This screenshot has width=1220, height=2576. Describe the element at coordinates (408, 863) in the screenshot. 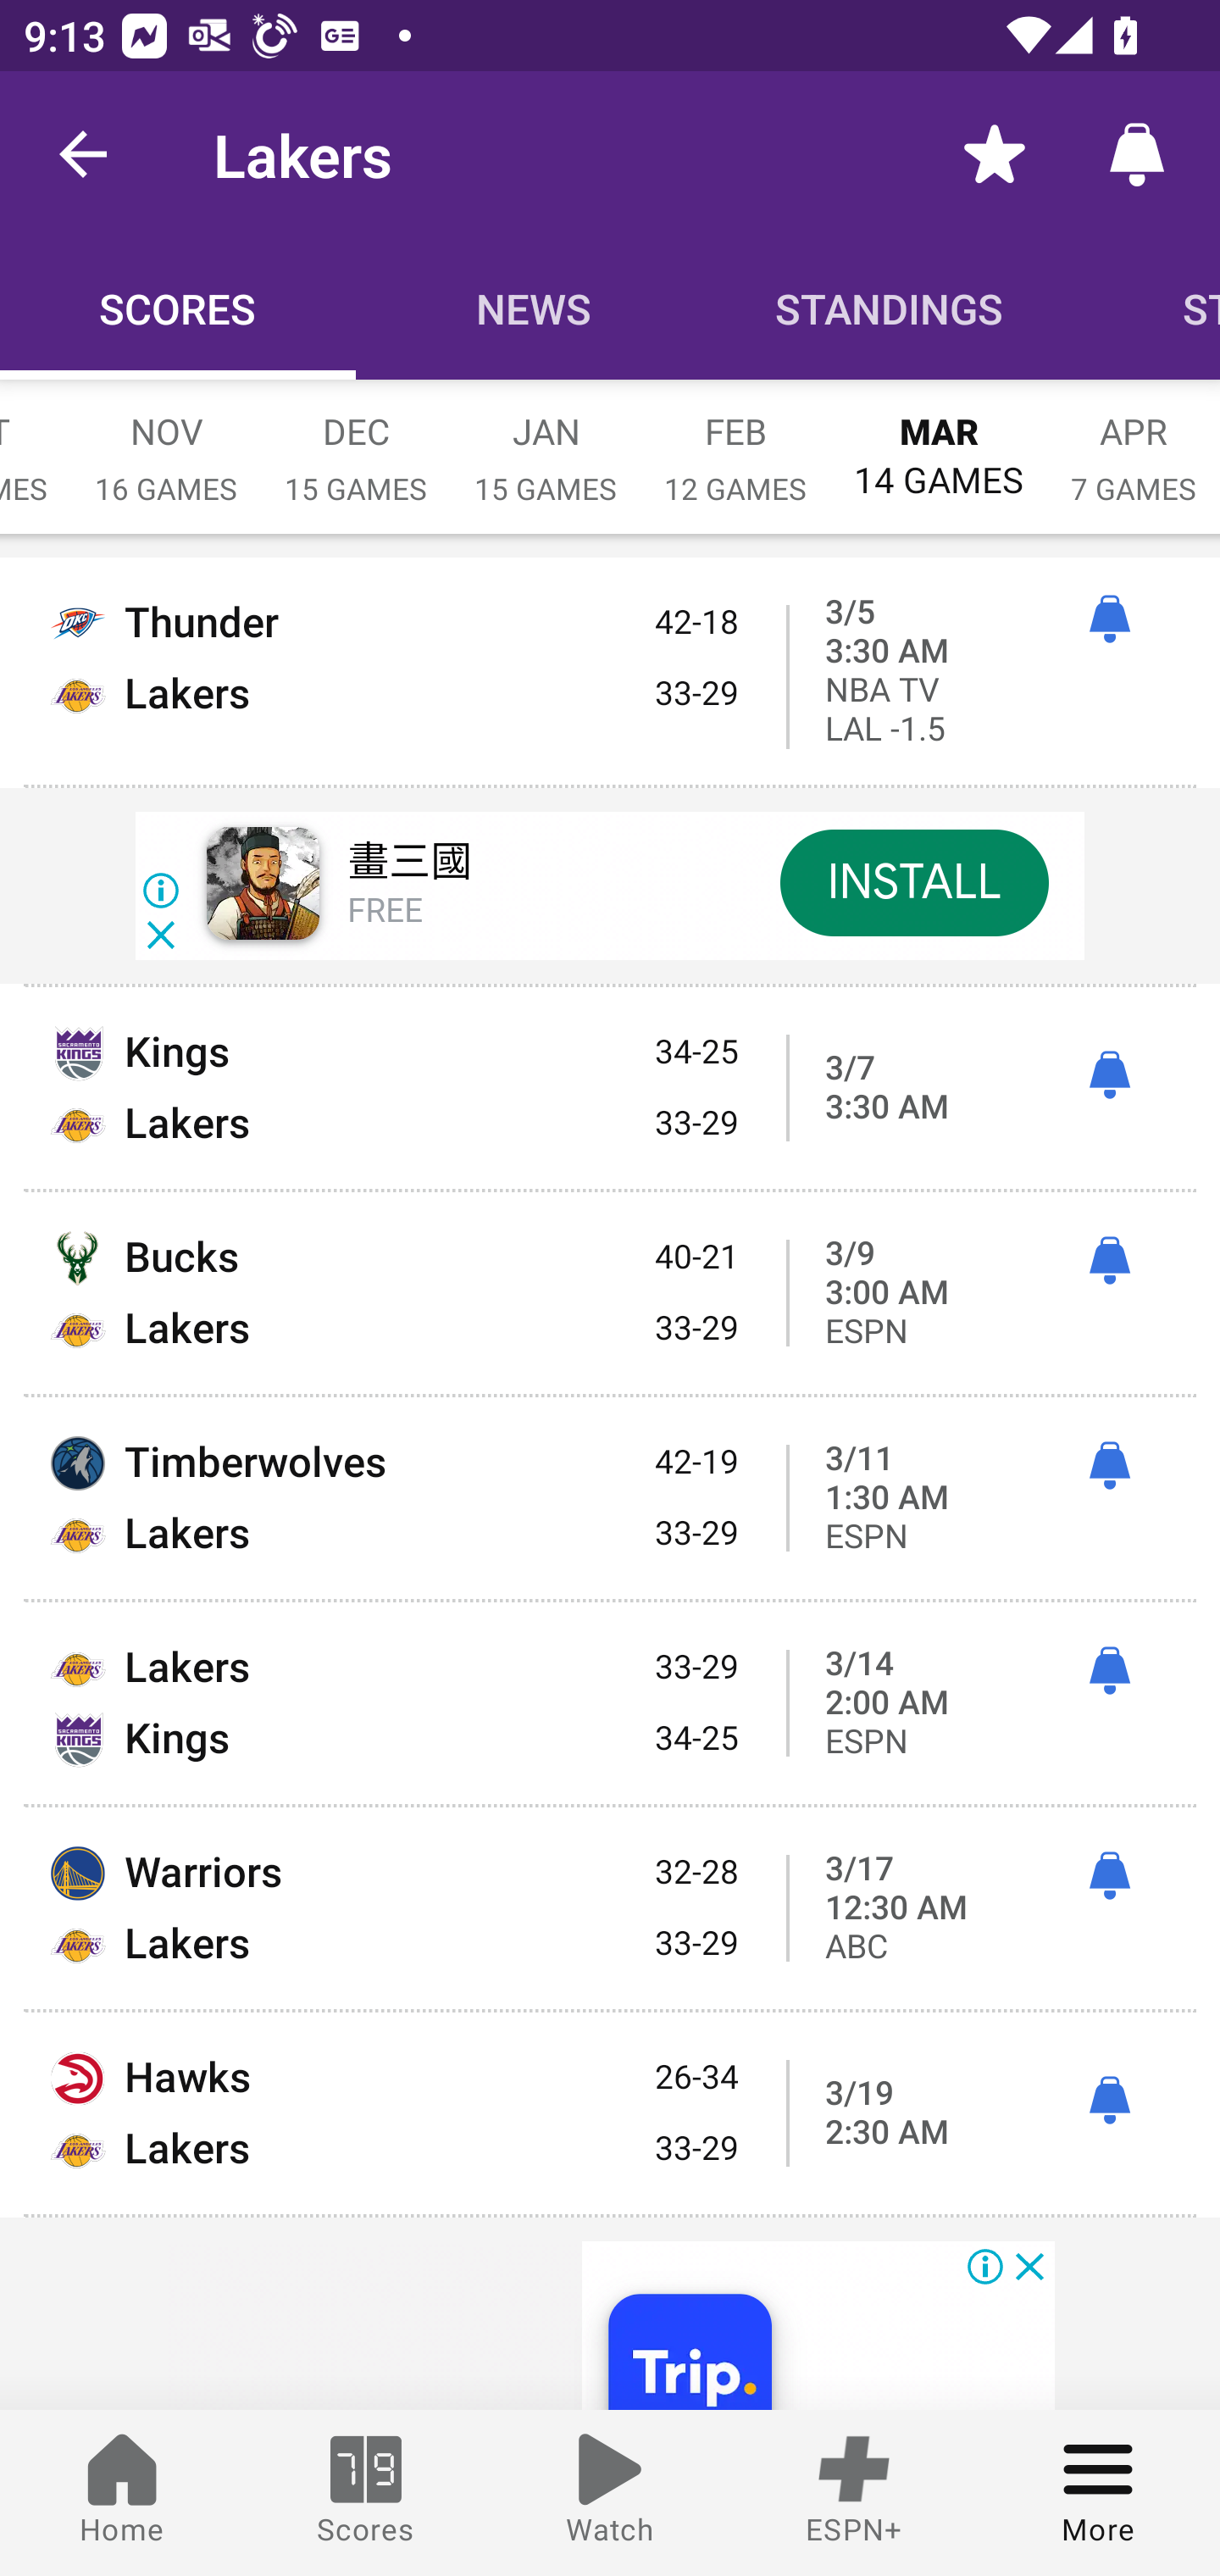

I see `畫三國` at that location.